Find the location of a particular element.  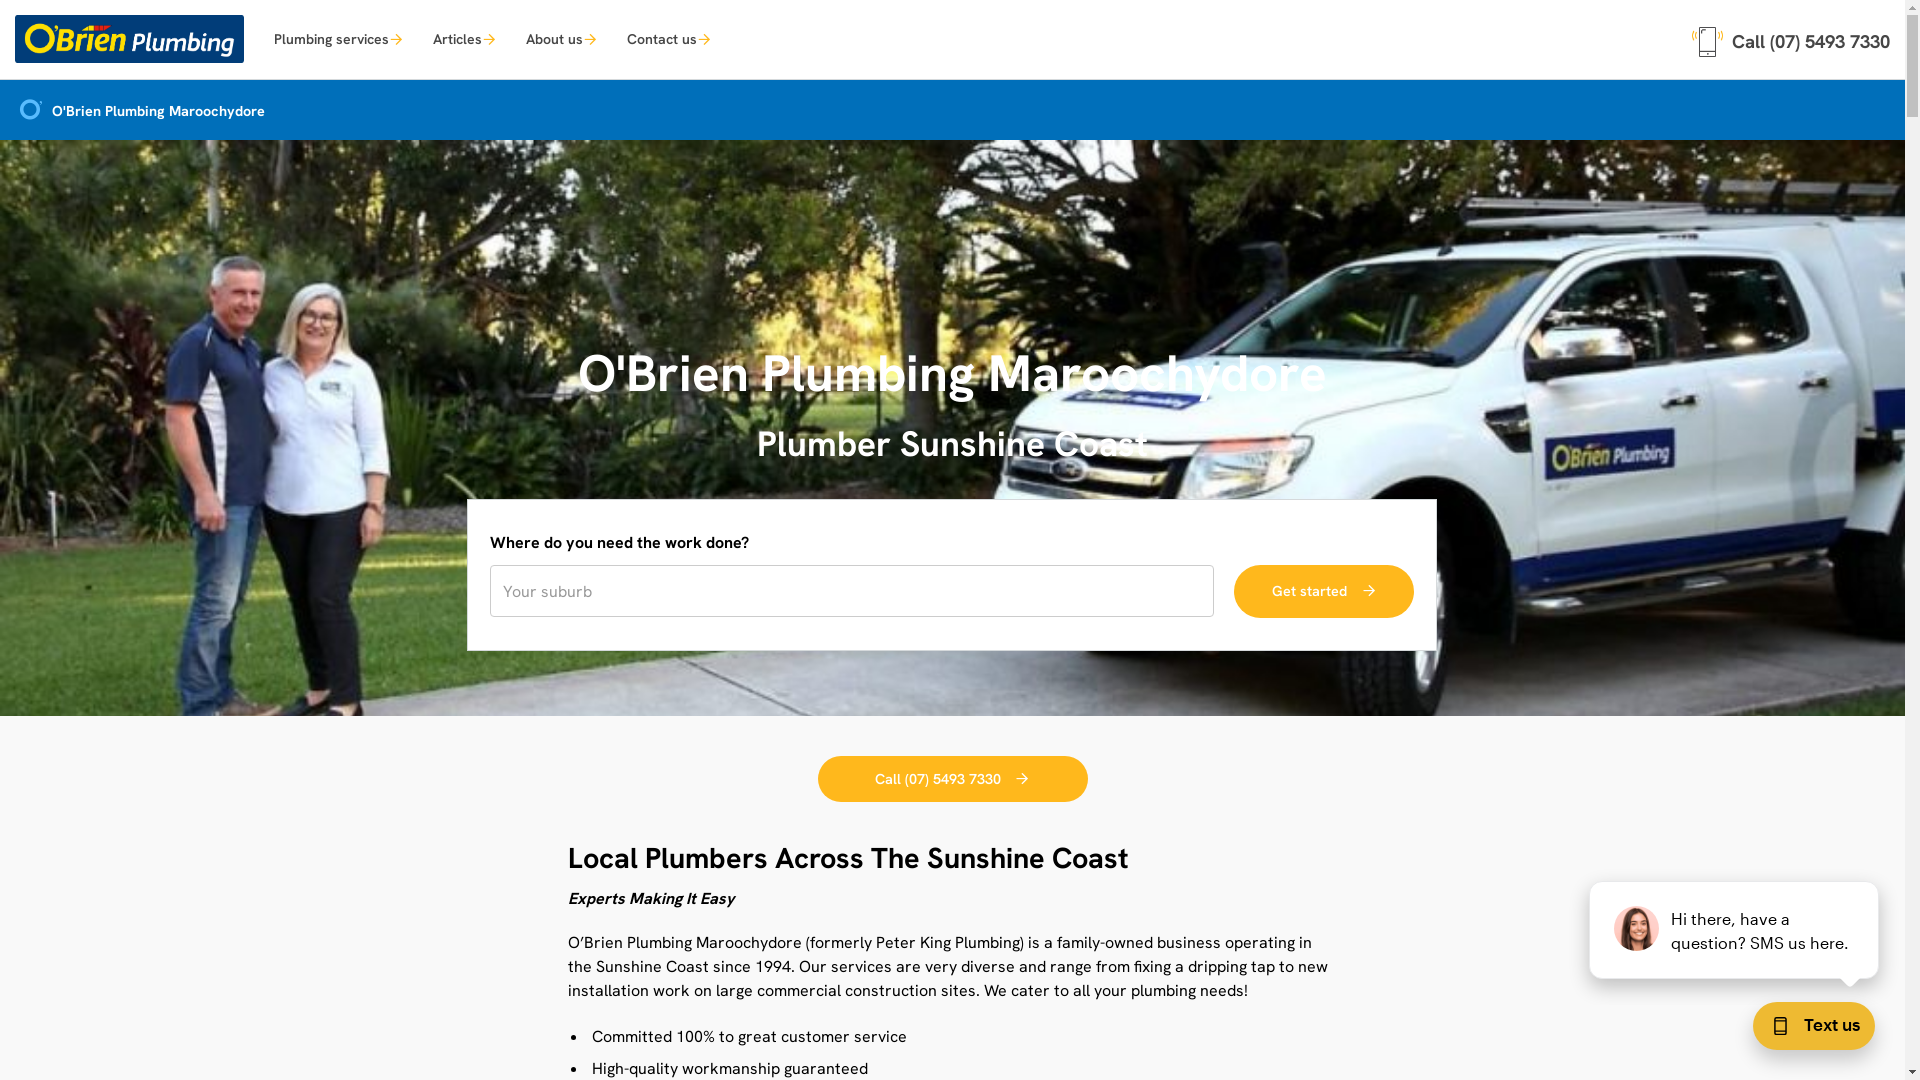

podium webchat widget prompt is located at coordinates (1735, 930).